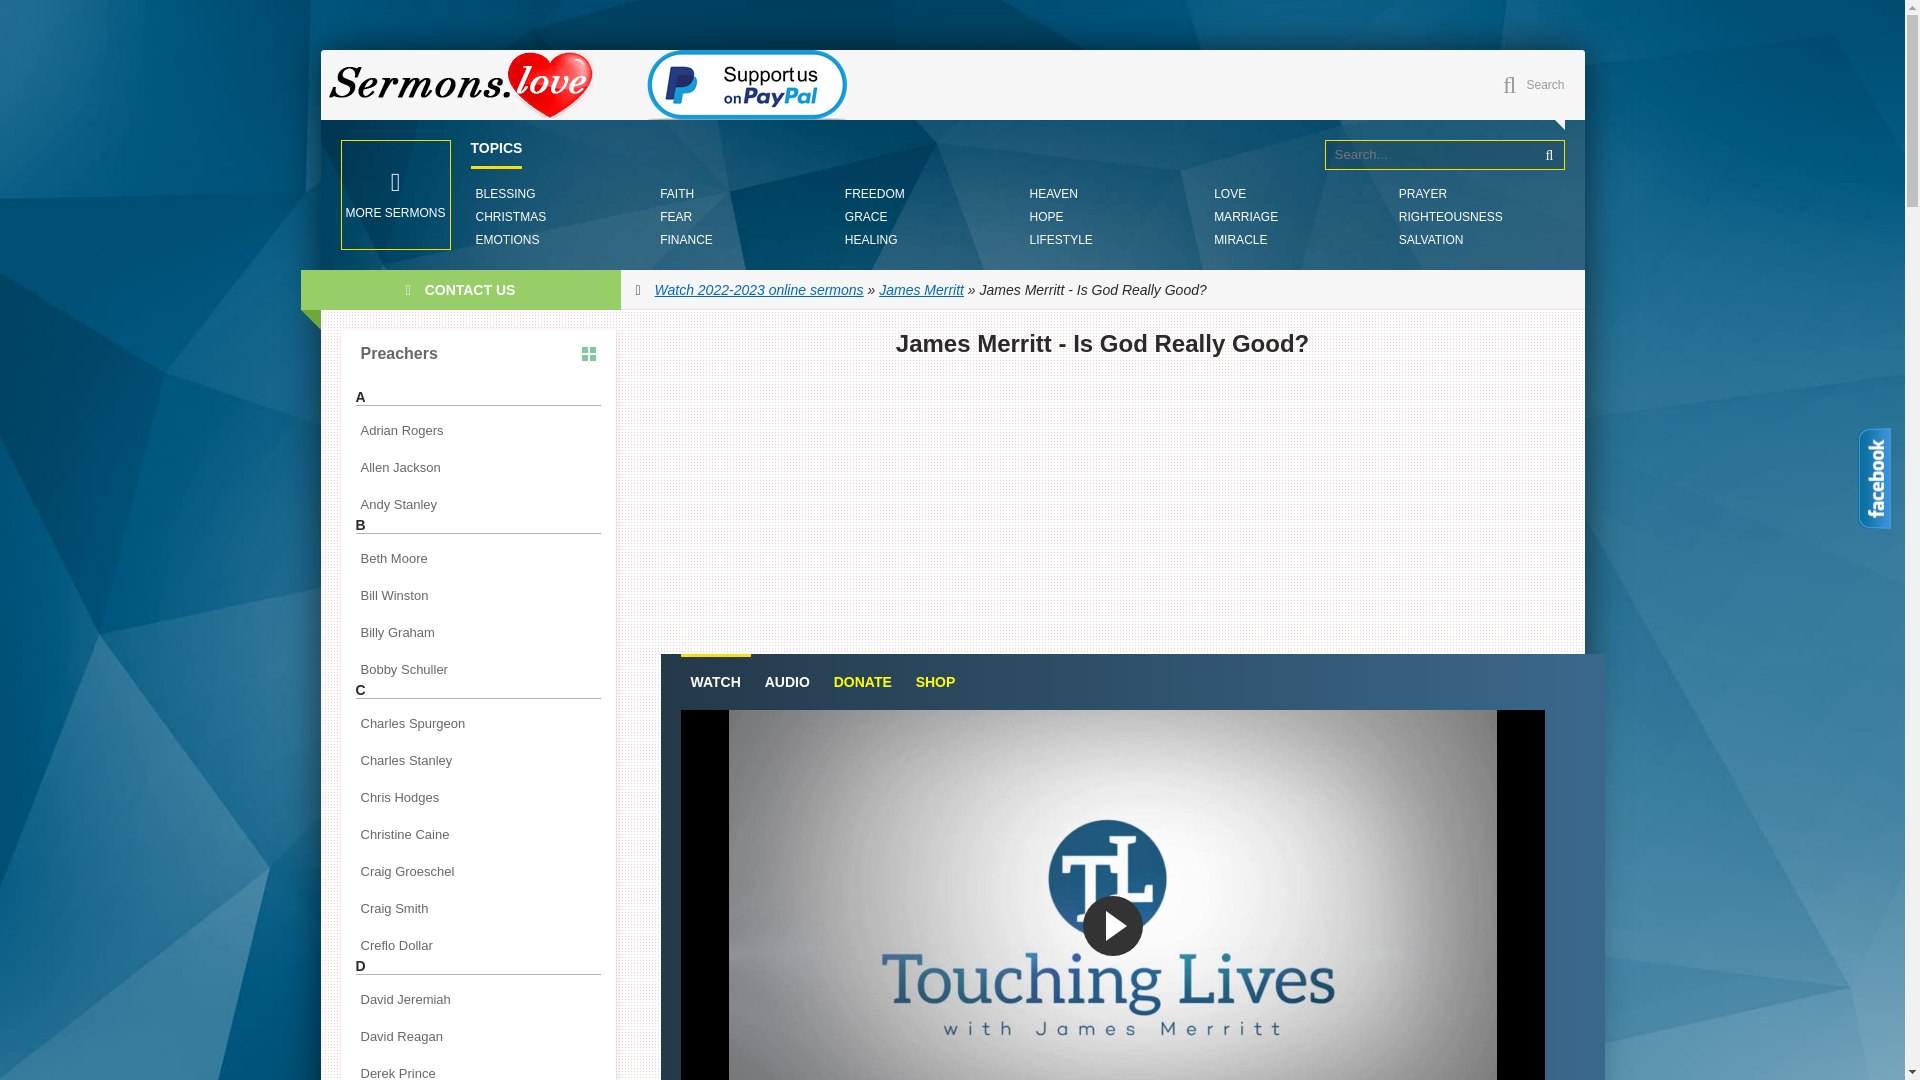  I want to click on HEAVEN, so click(1052, 194).